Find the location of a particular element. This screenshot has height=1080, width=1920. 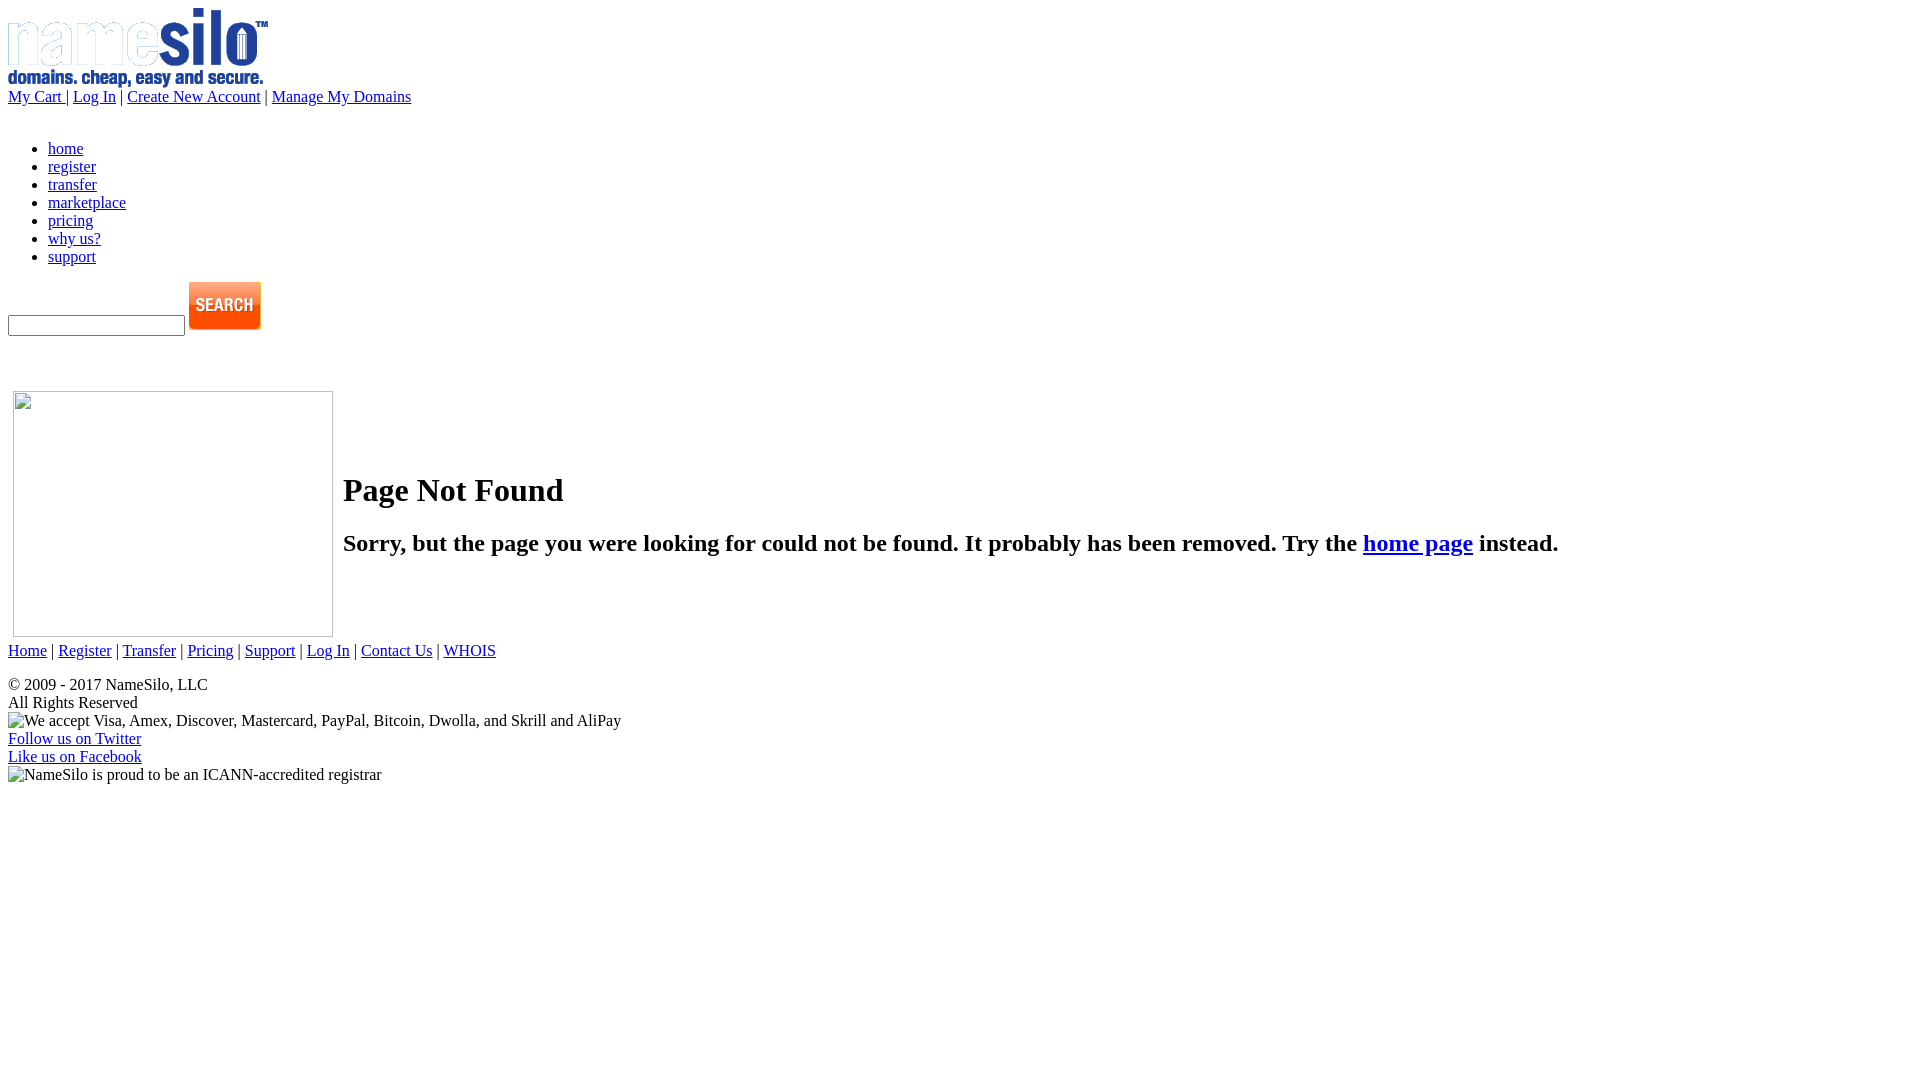

support is located at coordinates (72, 256).